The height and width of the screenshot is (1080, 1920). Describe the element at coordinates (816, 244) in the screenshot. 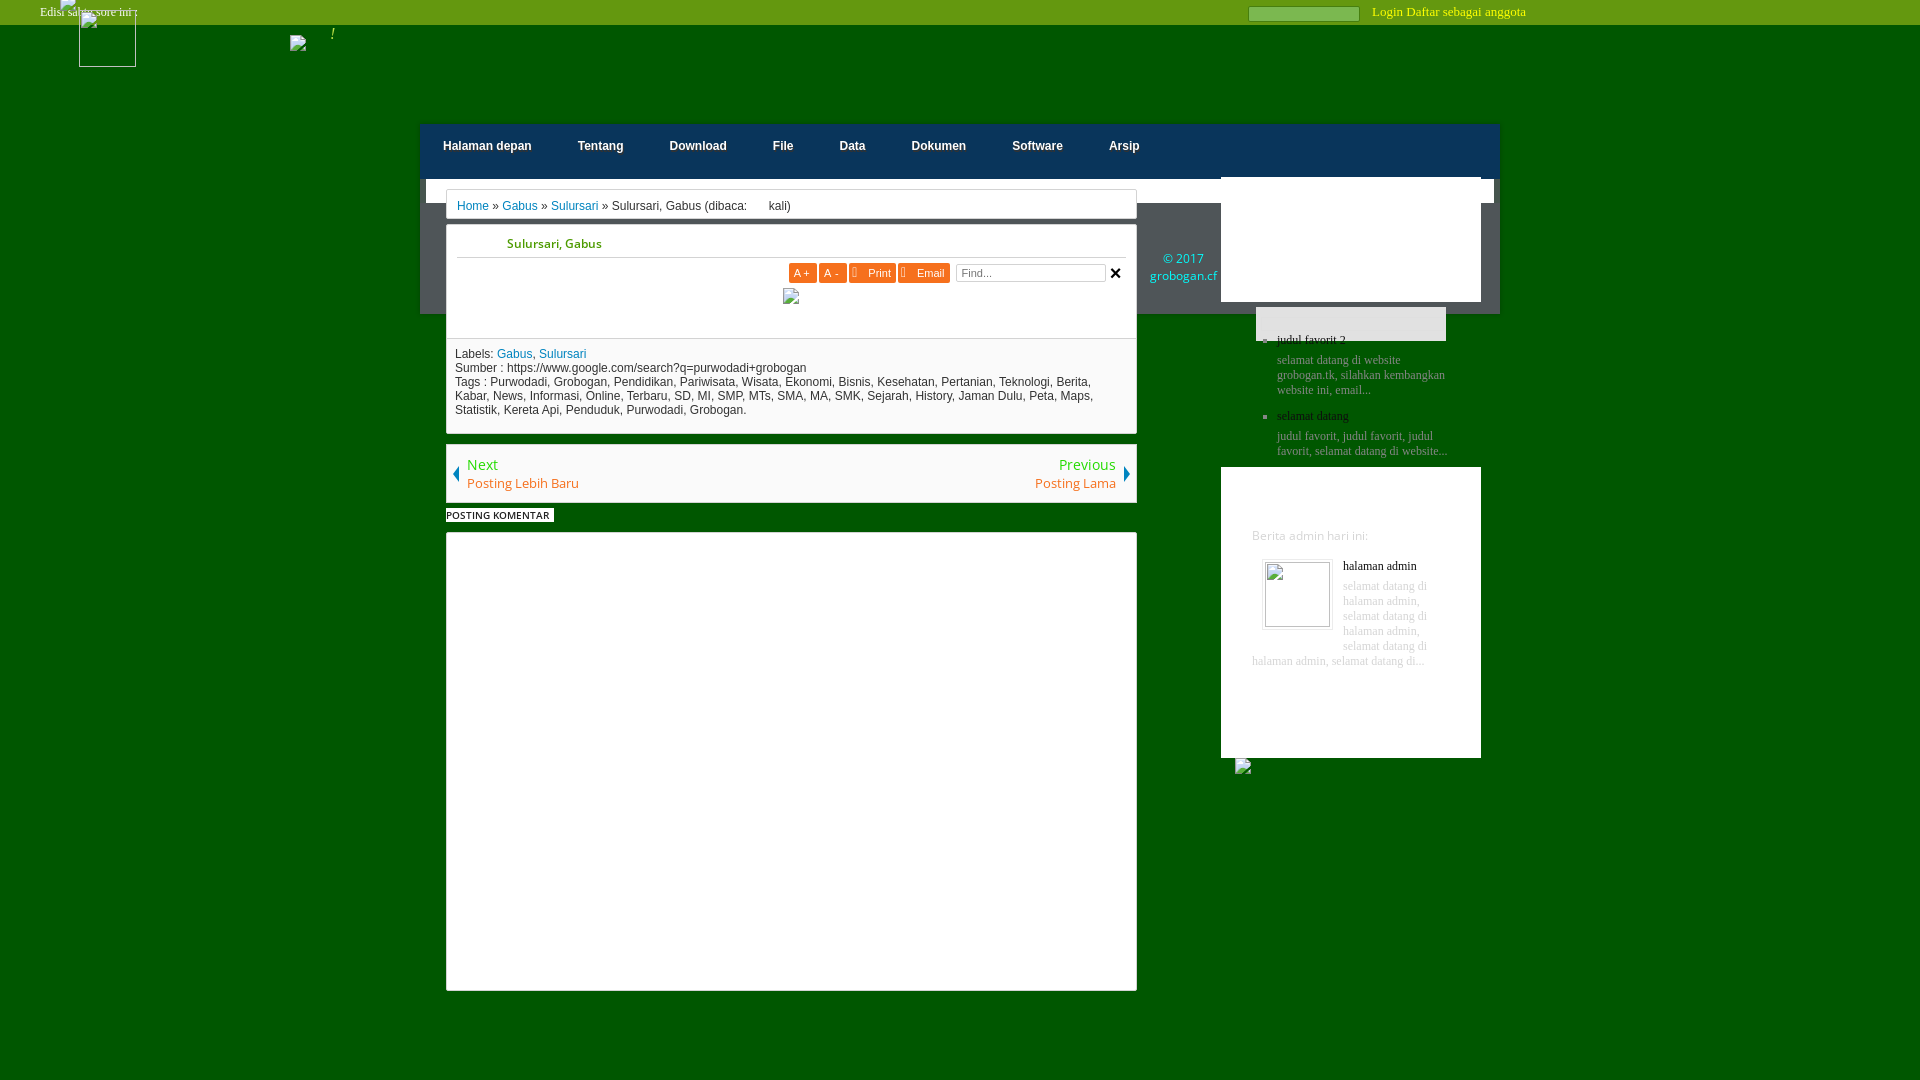

I see `Sulursari, Gabus` at that location.